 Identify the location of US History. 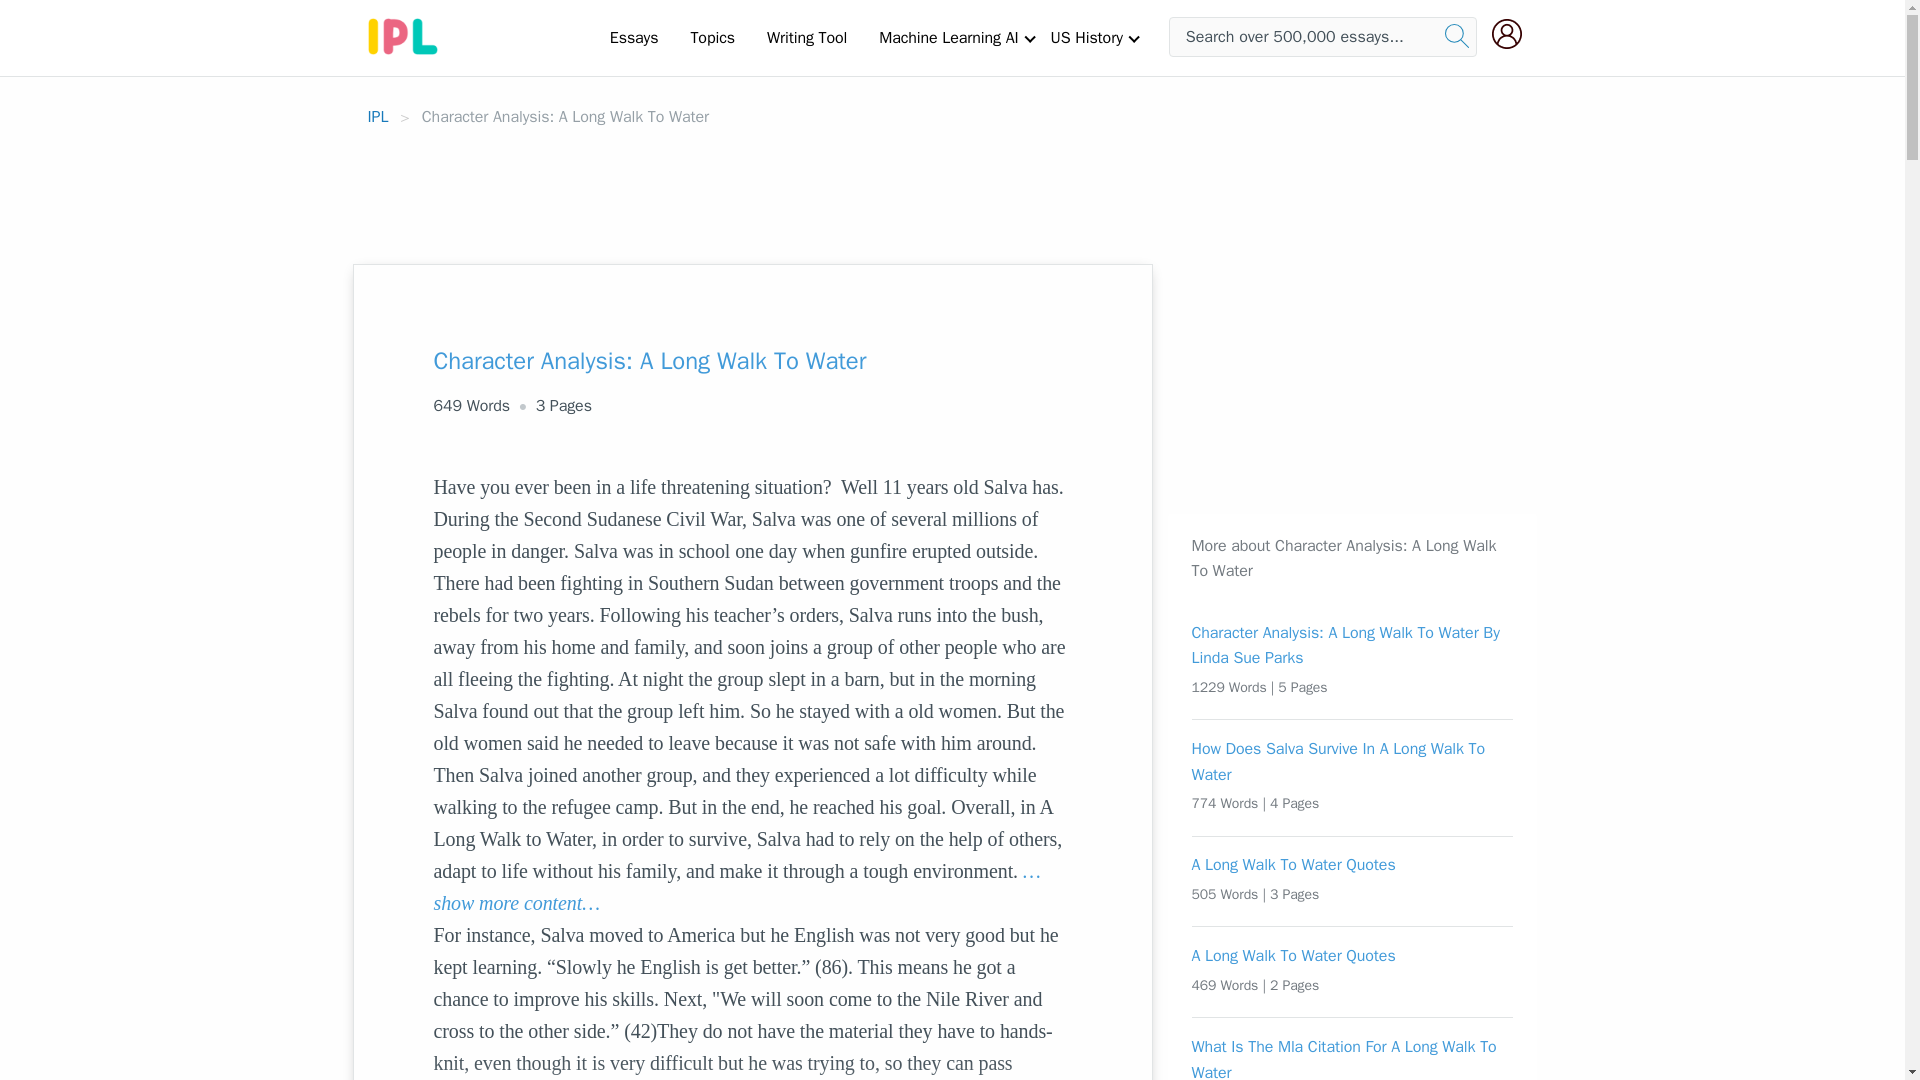
(1086, 37).